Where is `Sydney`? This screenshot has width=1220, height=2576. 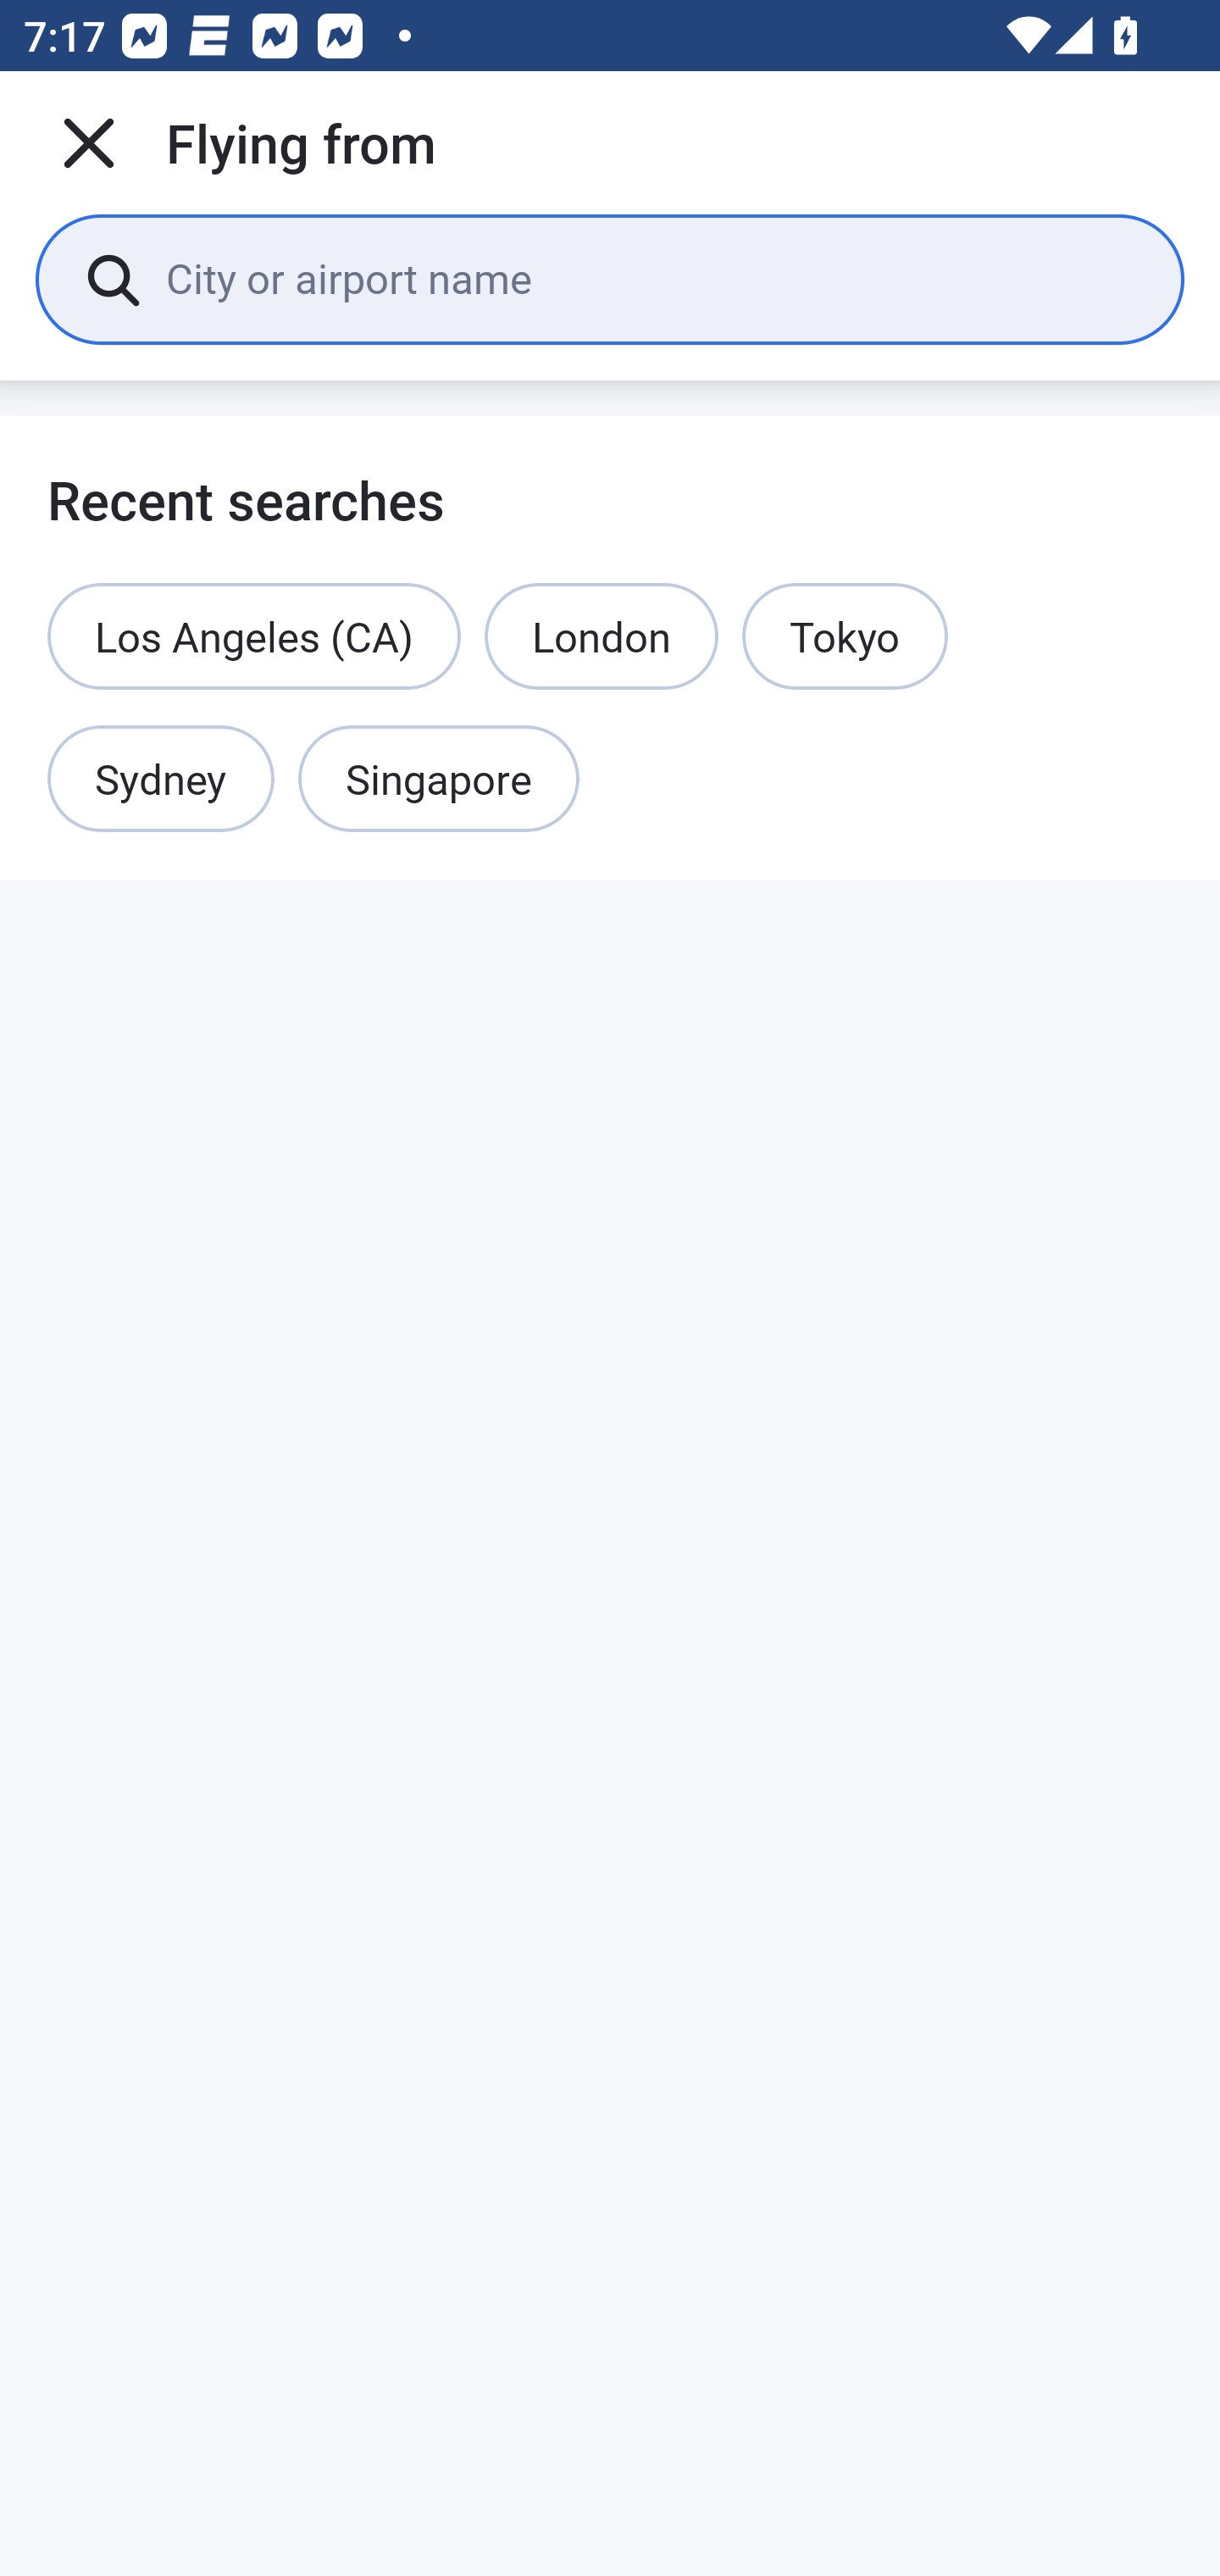
Sydney is located at coordinates (161, 780).